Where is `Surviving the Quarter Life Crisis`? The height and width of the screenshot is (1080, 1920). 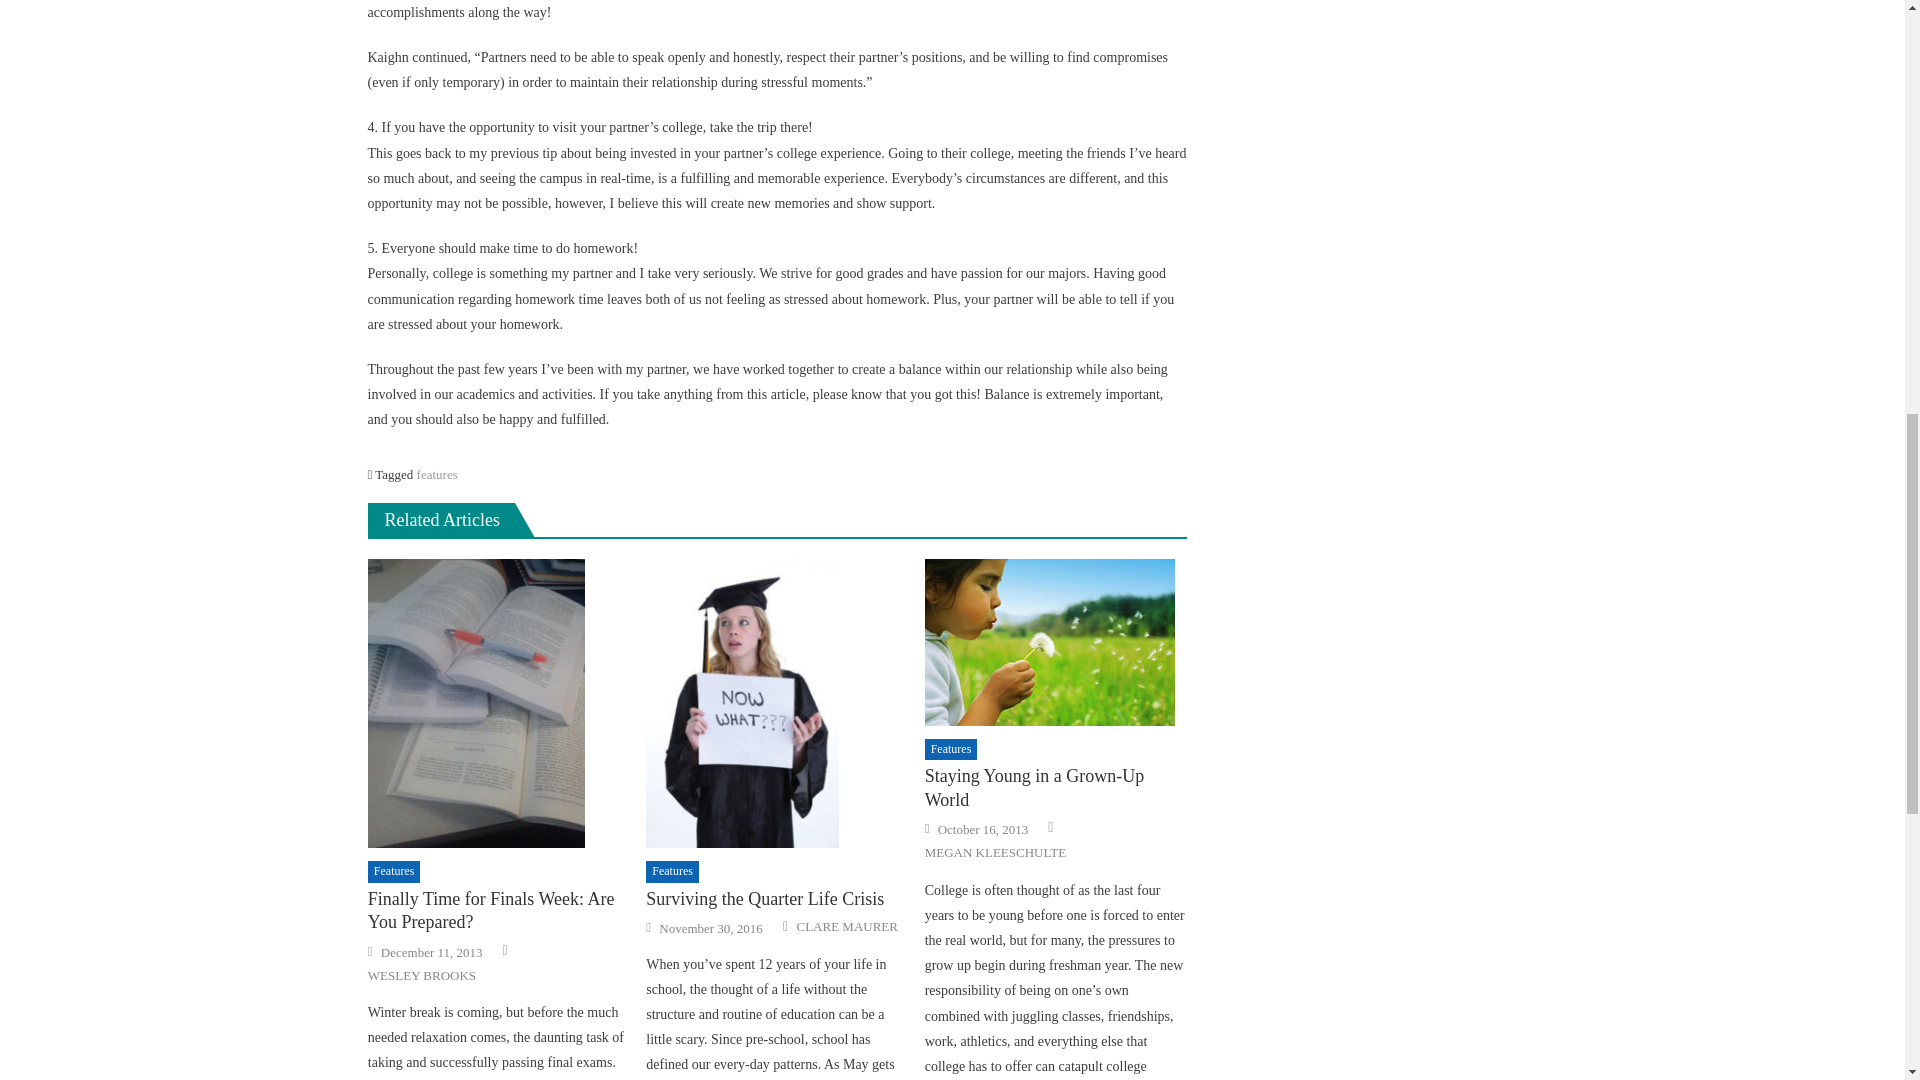
Surviving the Quarter Life Crisis is located at coordinates (776, 899).